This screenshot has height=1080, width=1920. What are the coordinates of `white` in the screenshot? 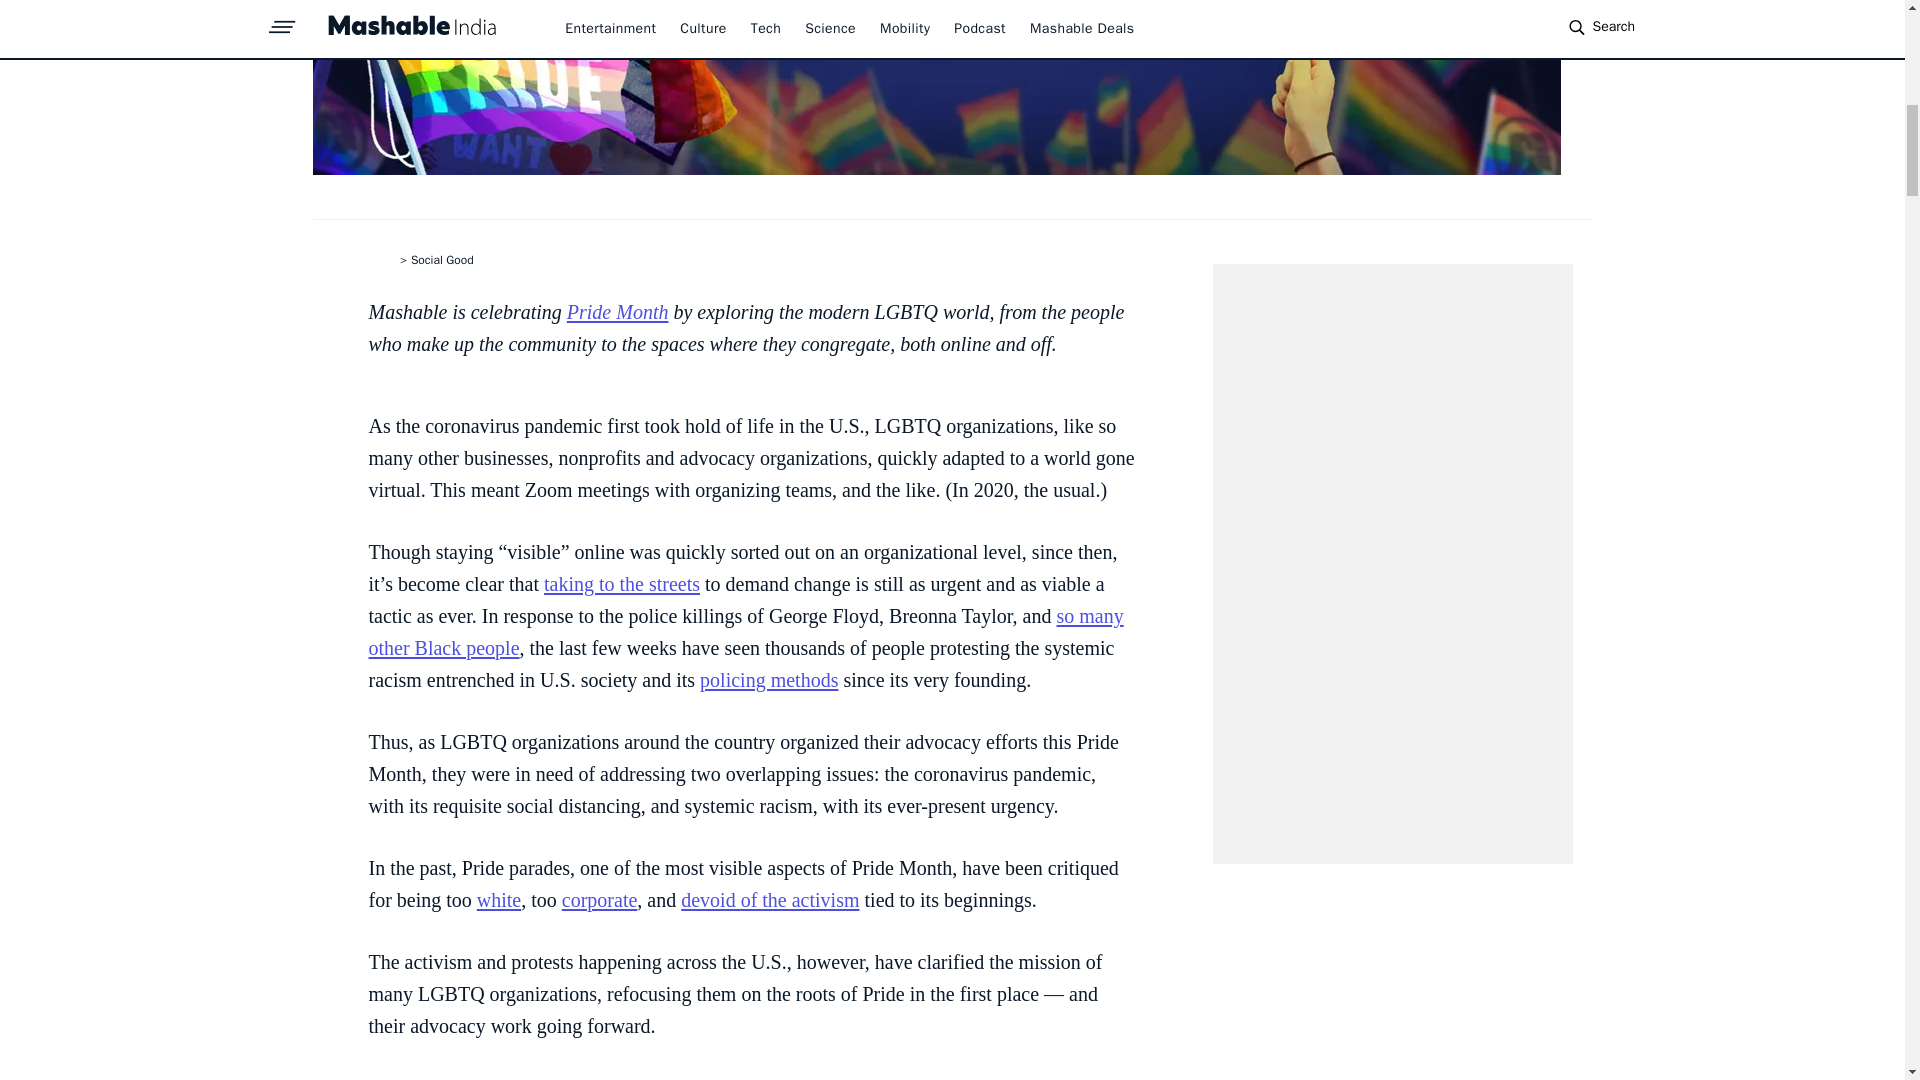 It's located at (498, 900).